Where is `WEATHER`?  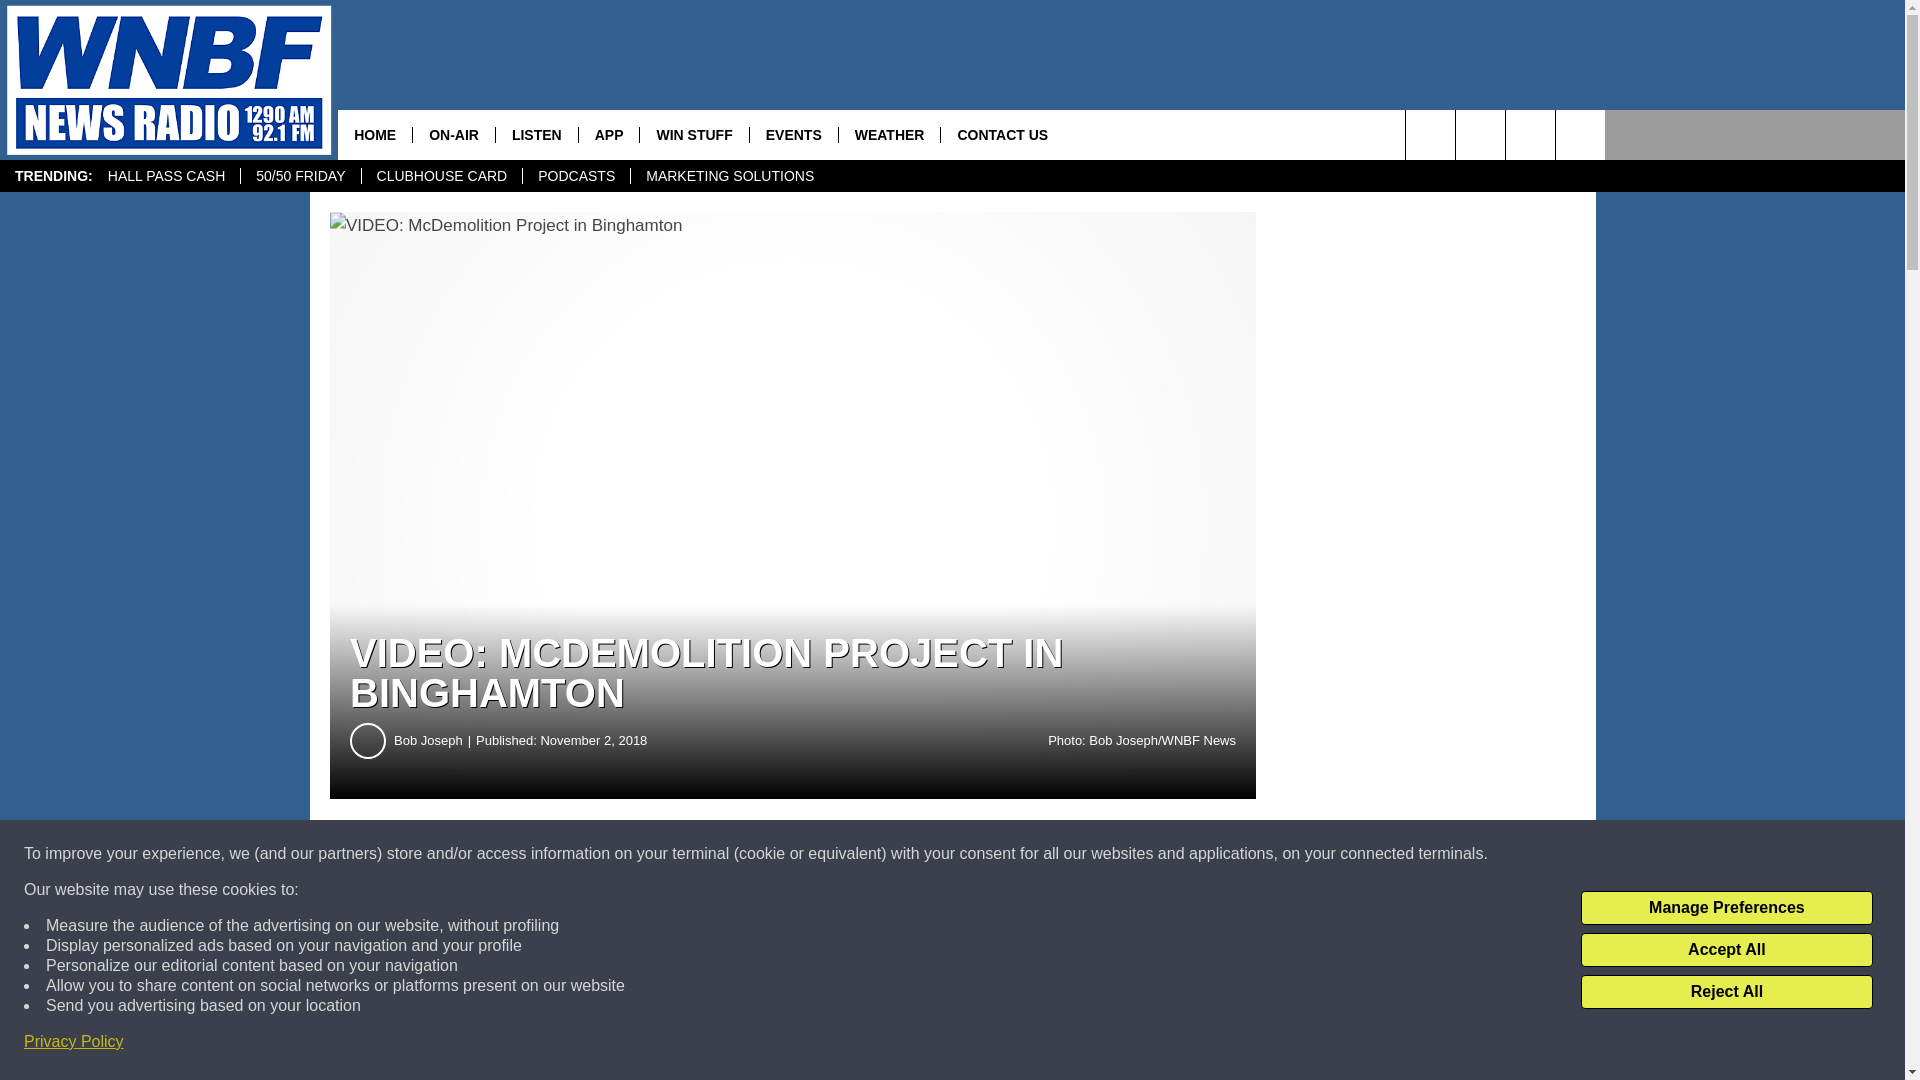 WEATHER is located at coordinates (888, 134).